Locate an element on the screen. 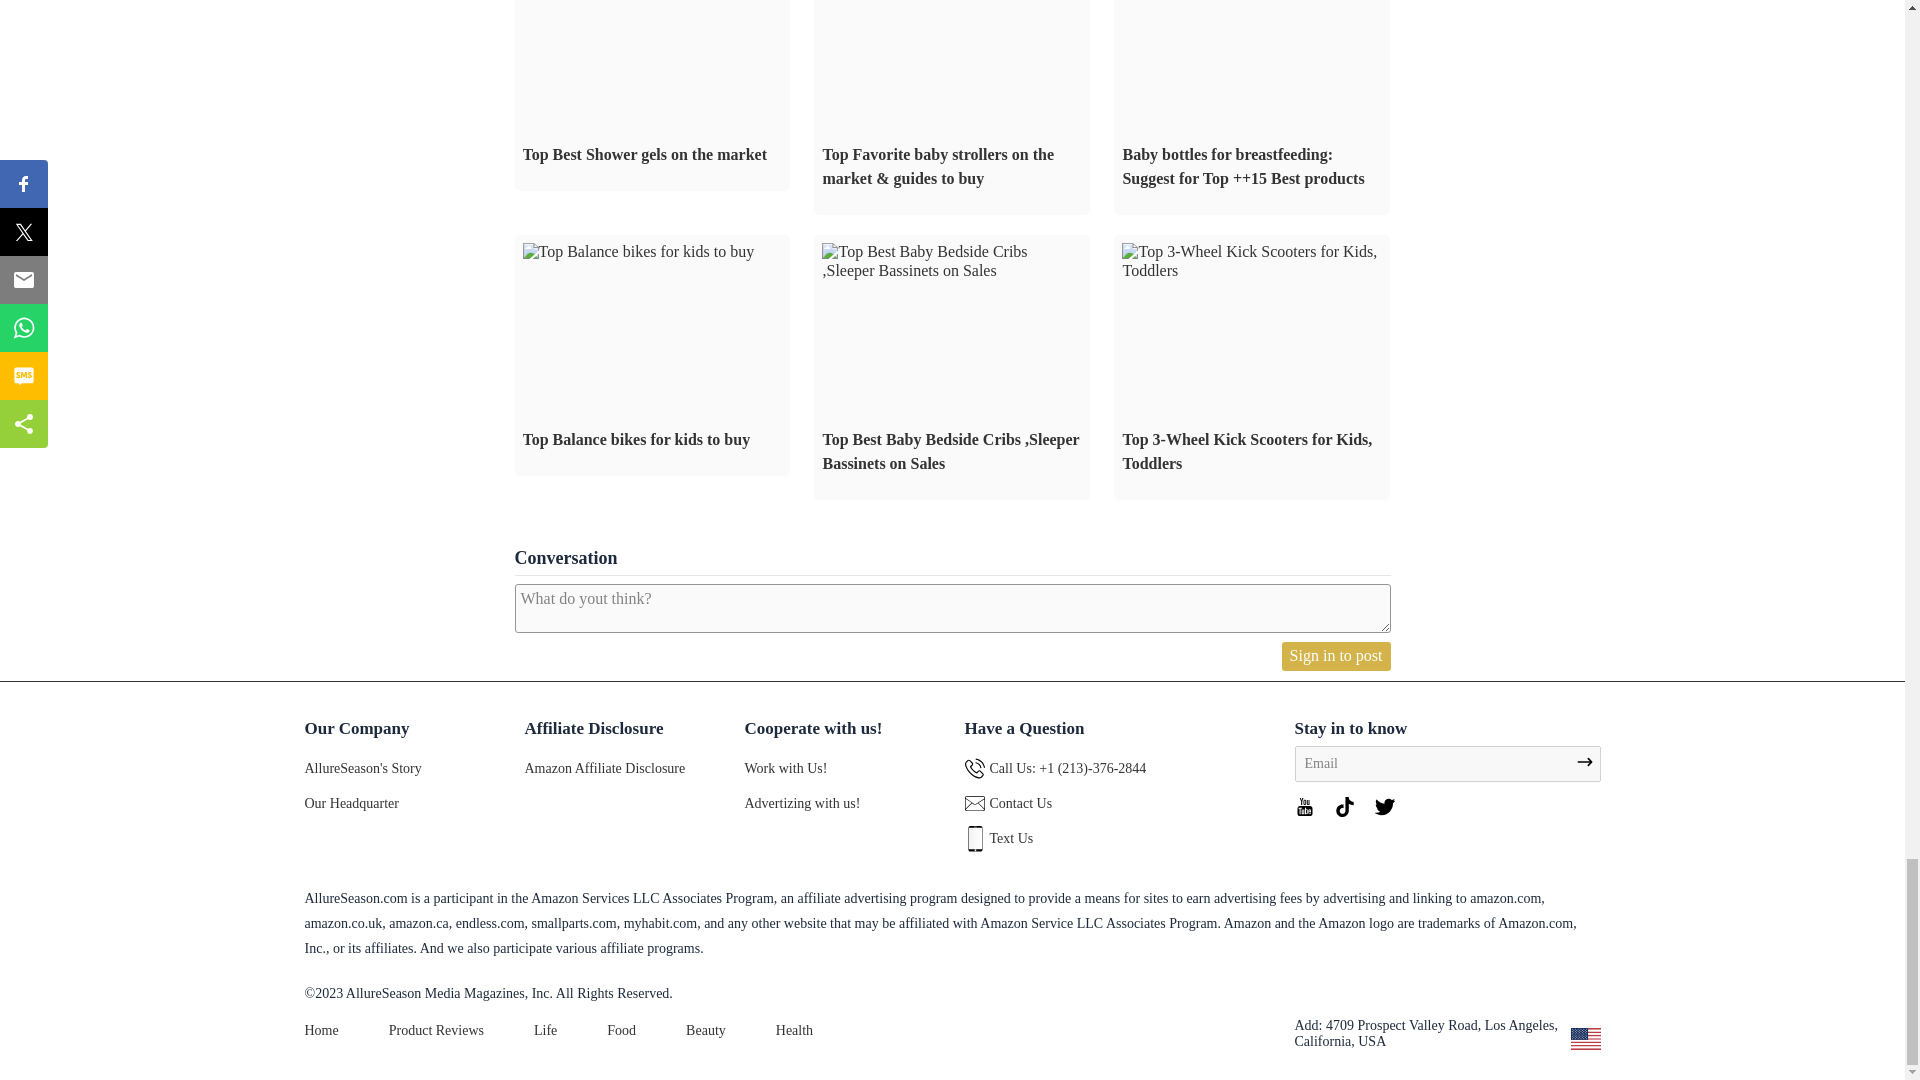 The image size is (1920, 1080). Sign in to post is located at coordinates (1336, 655).